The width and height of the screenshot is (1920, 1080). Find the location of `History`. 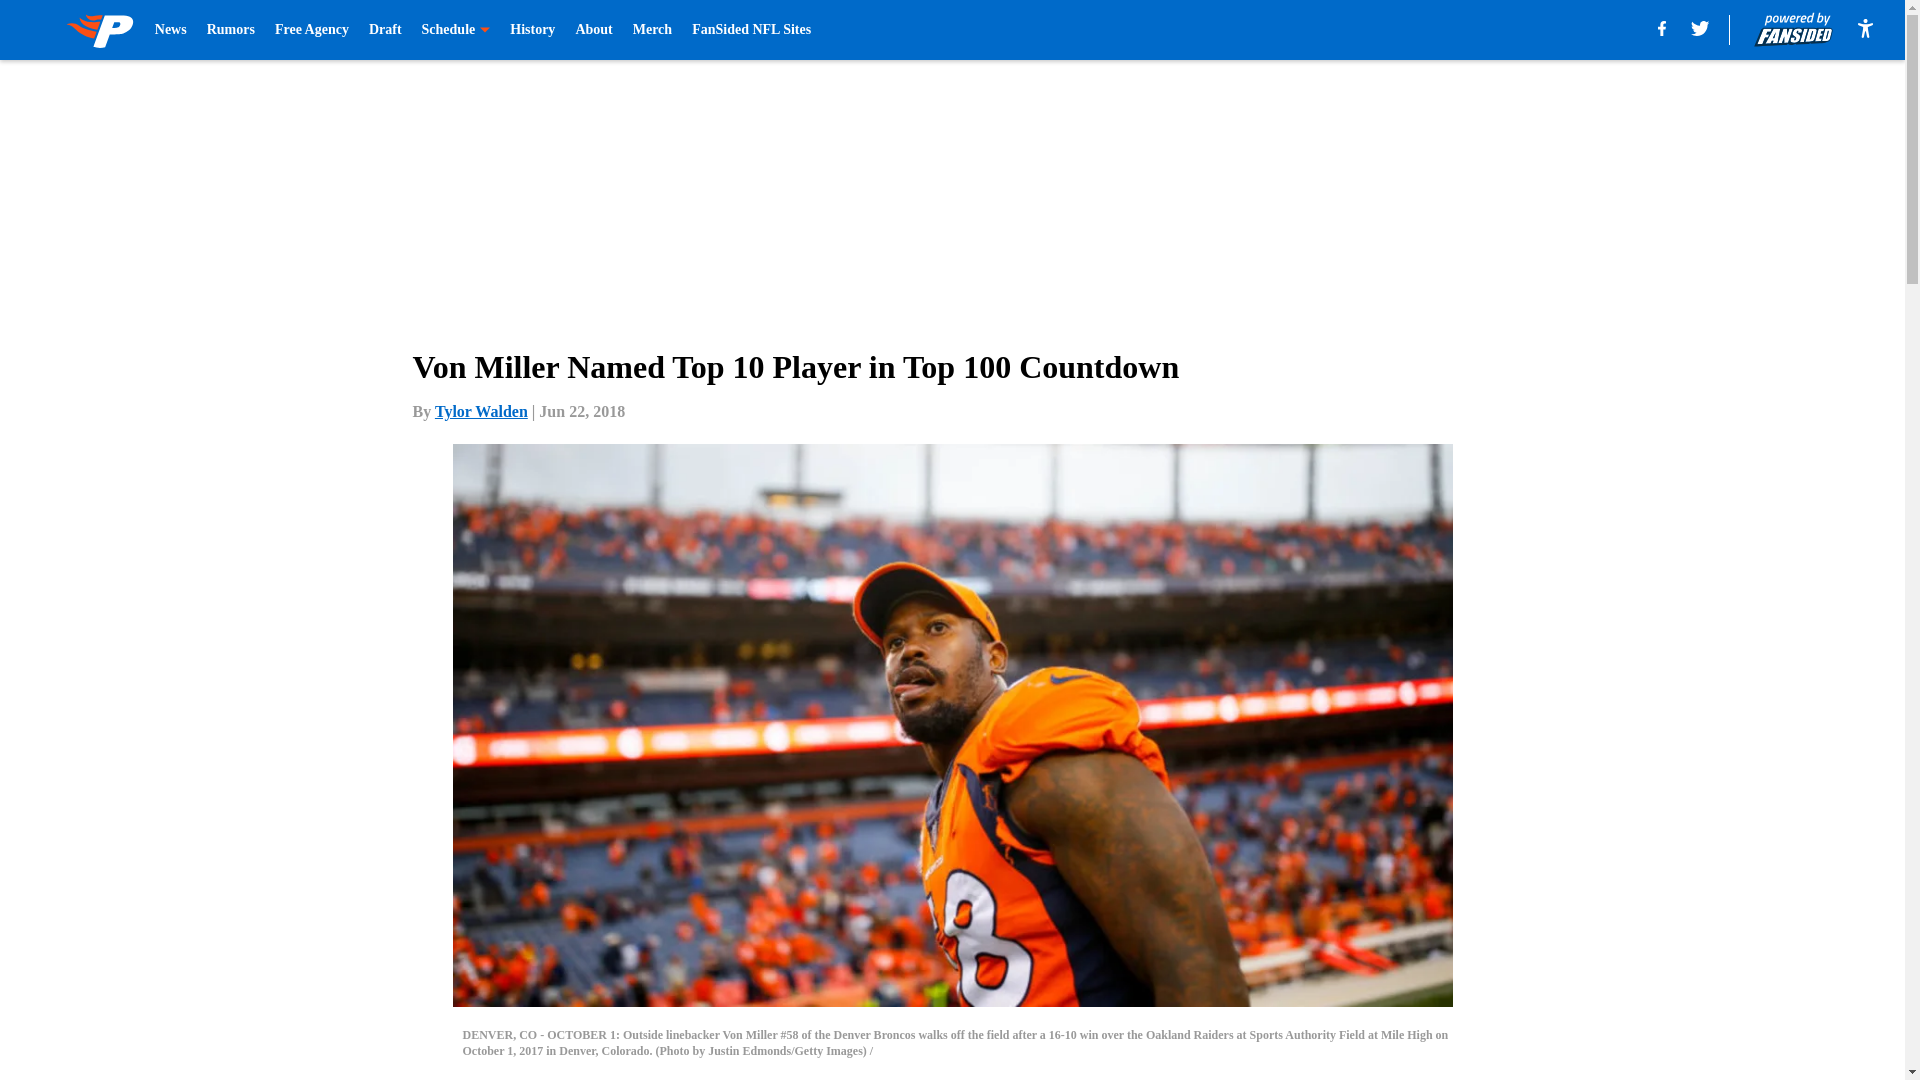

History is located at coordinates (532, 30).